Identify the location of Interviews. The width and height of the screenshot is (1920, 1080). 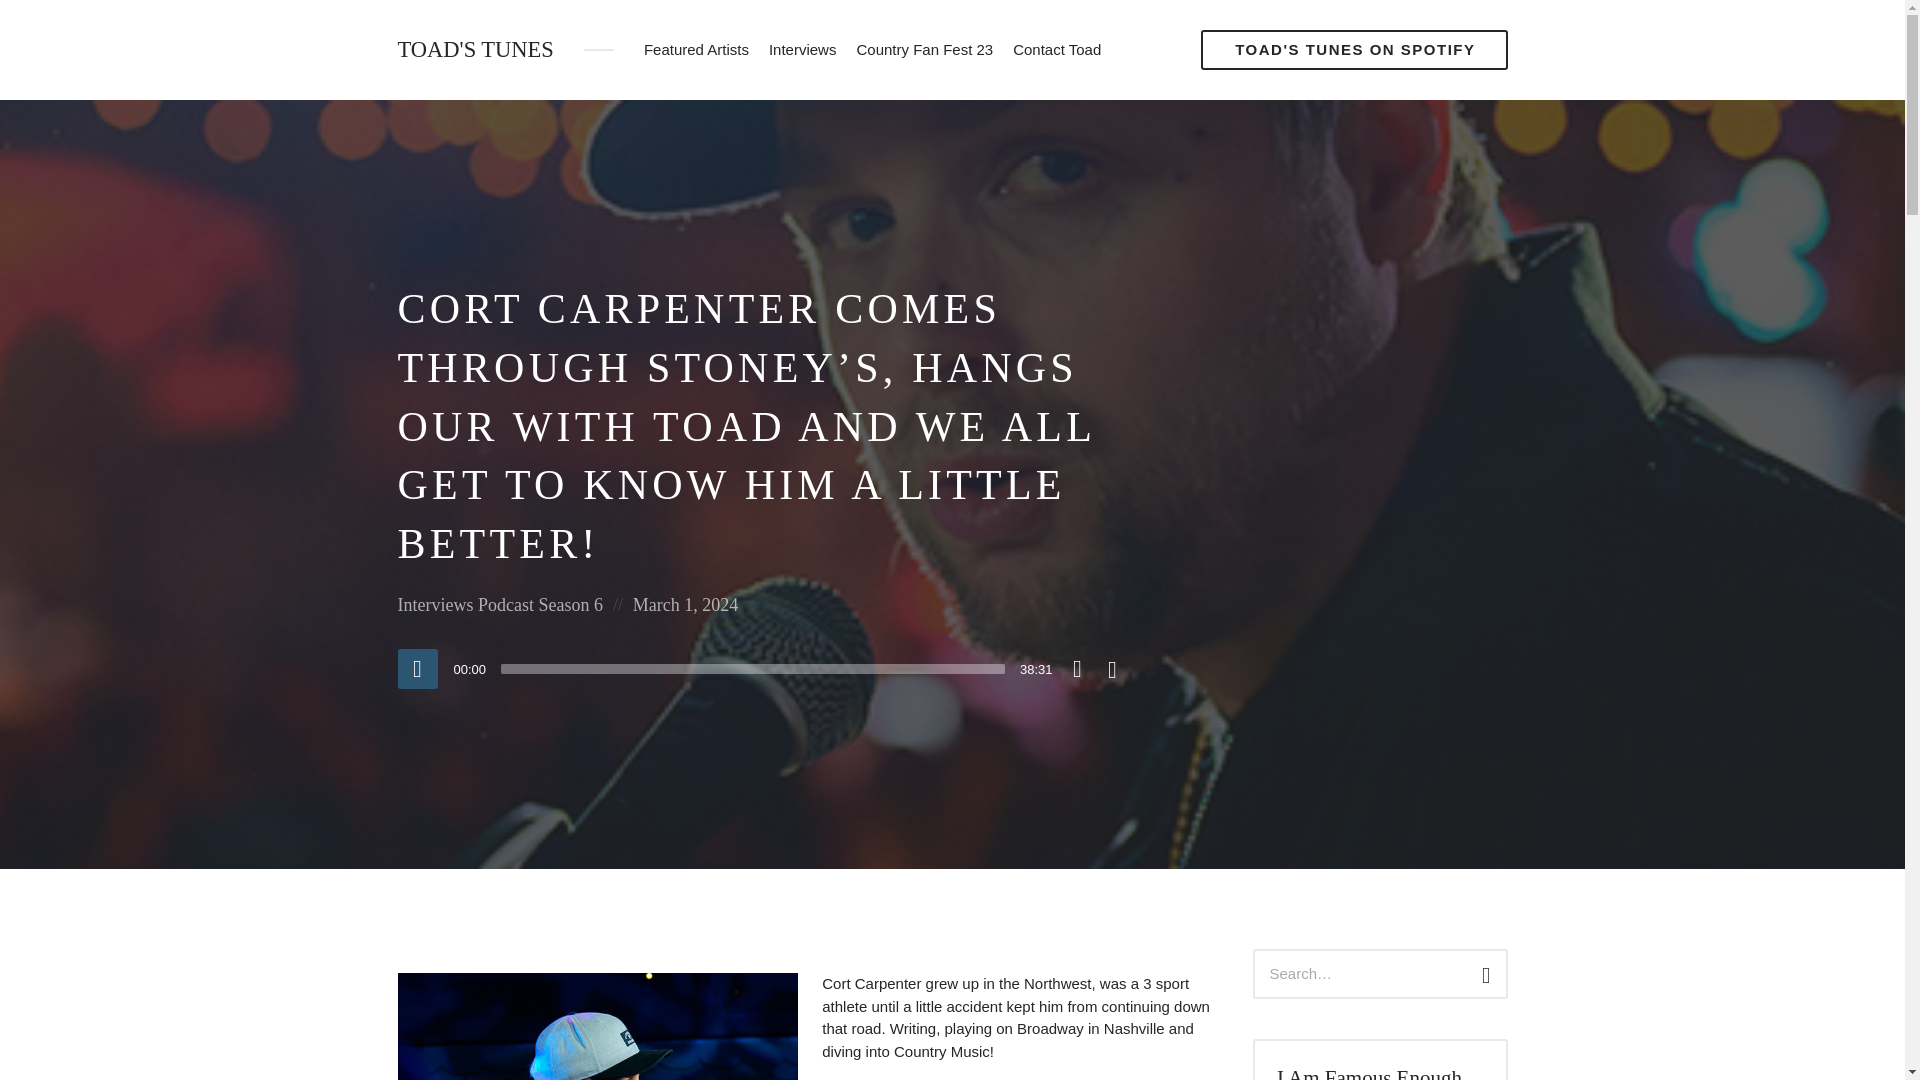
(436, 604).